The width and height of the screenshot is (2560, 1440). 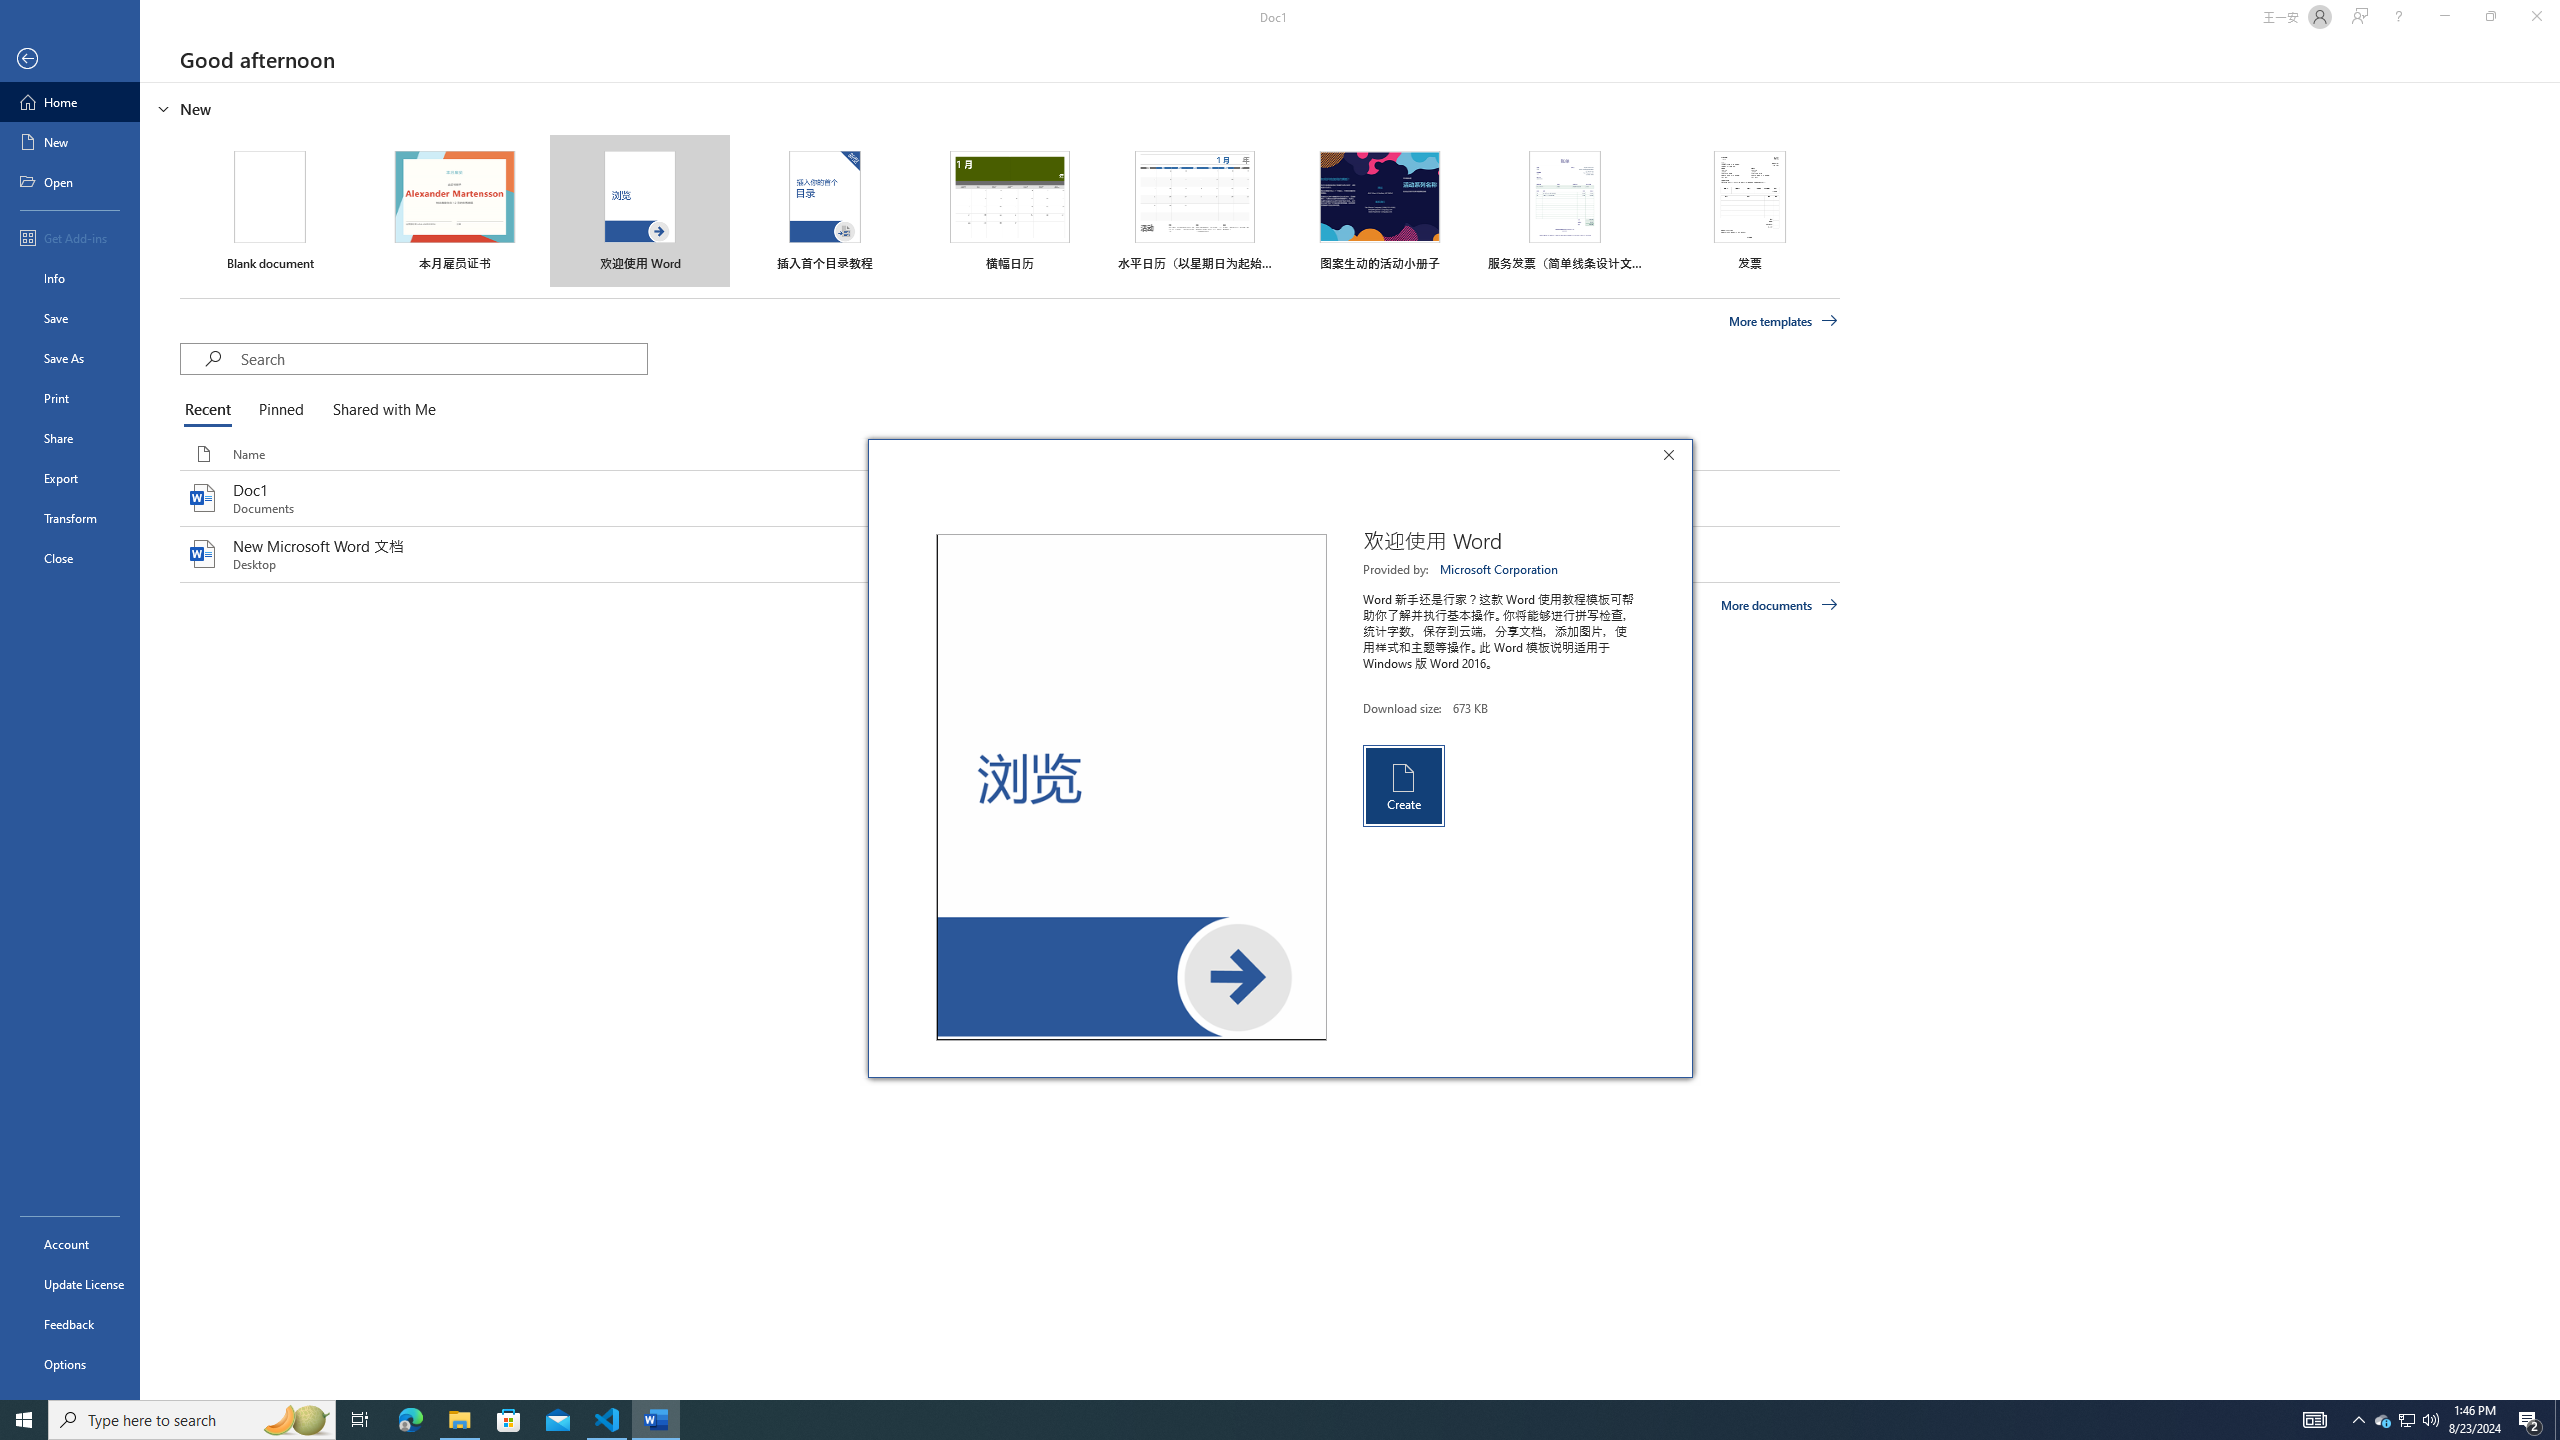 I want to click on Recent, so click(x=211, y=410).